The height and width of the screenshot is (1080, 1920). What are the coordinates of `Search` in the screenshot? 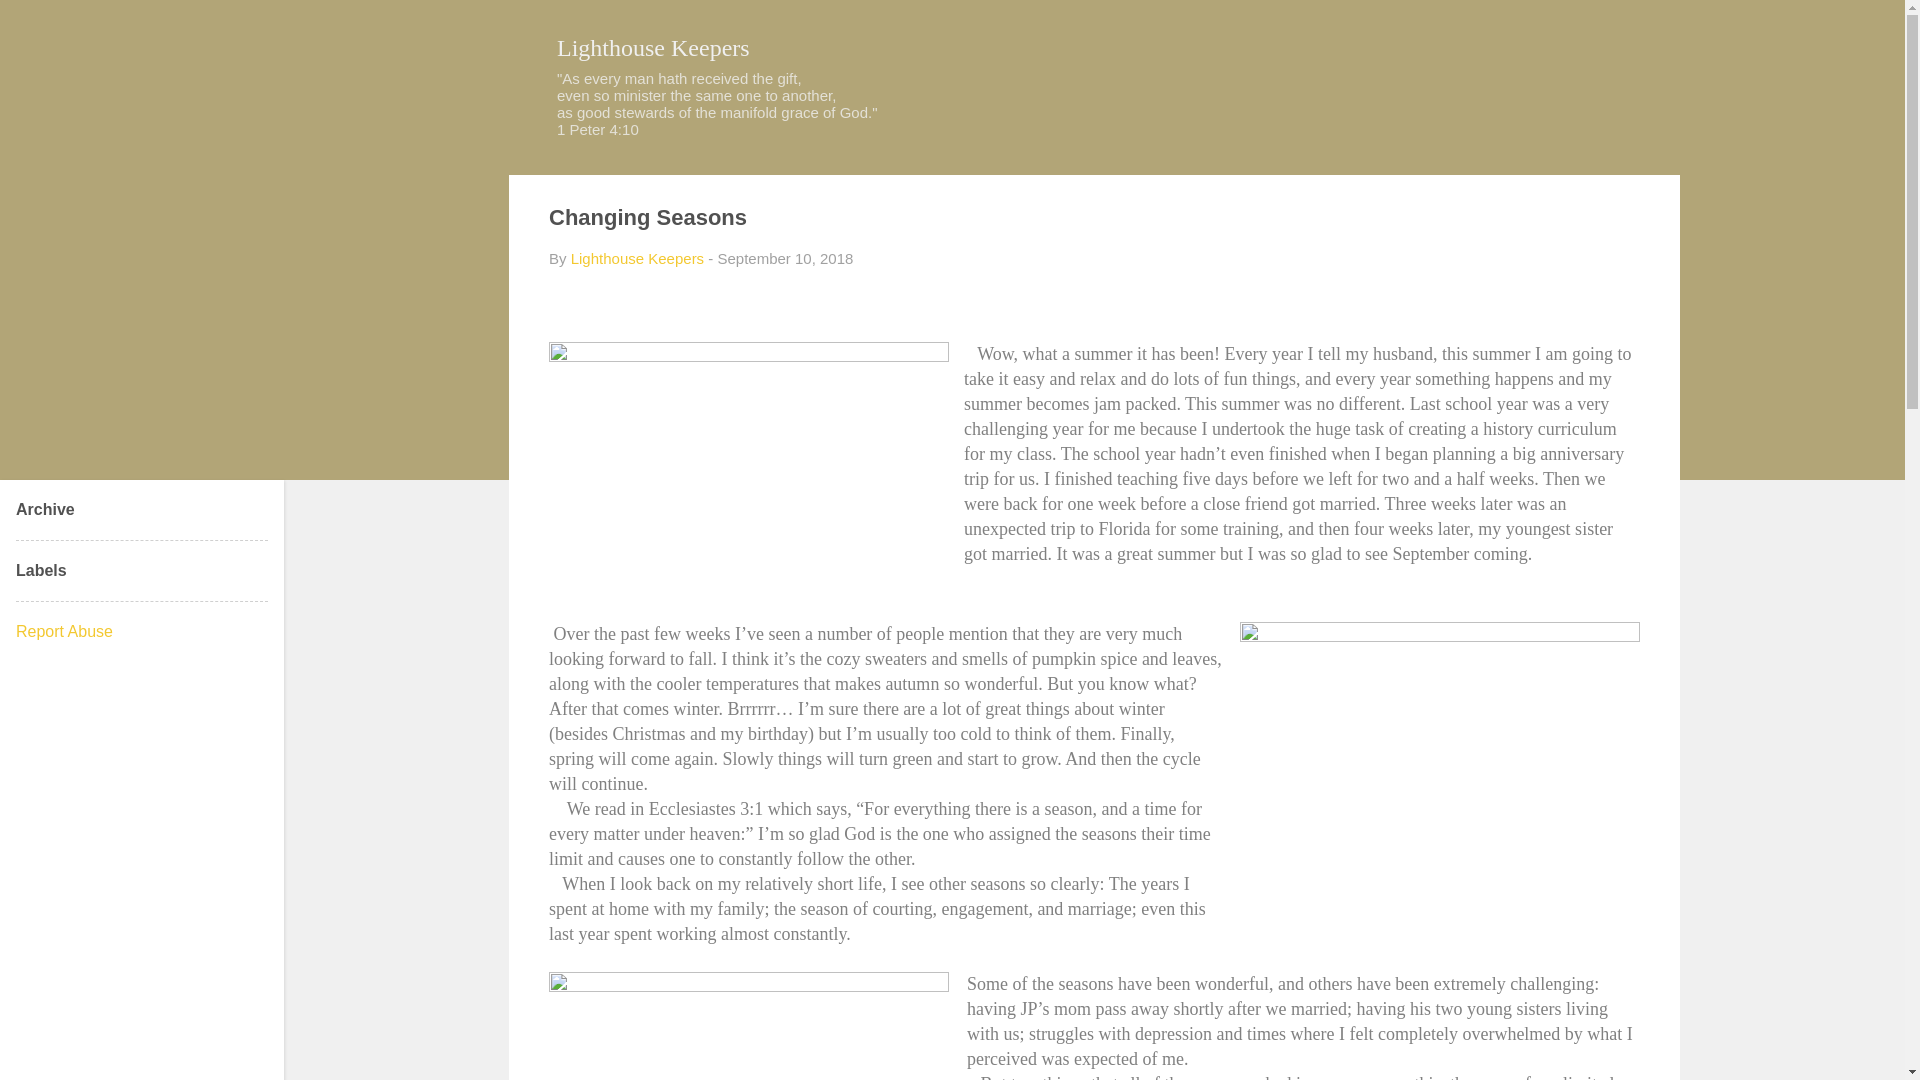 It's located at (39, 24).